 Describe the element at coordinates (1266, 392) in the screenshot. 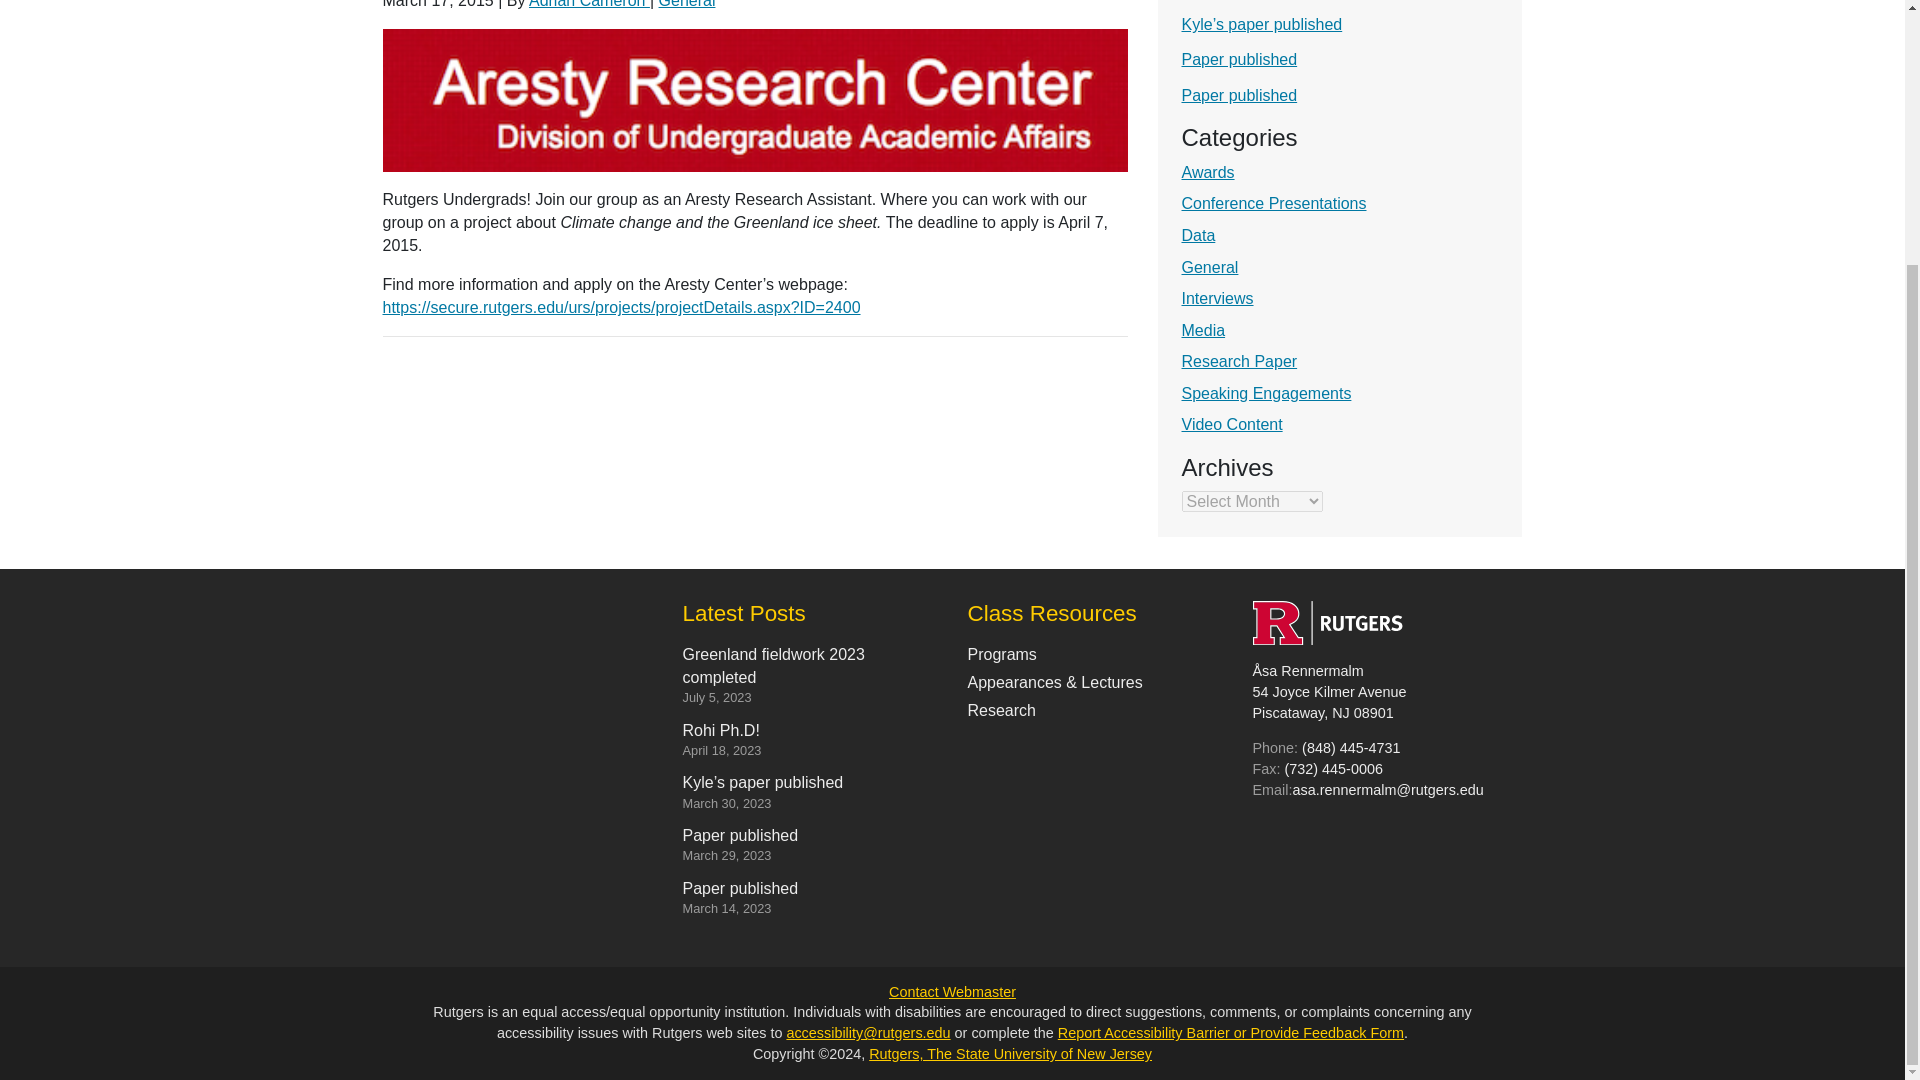

I see `Speaking Engagements` at that location.